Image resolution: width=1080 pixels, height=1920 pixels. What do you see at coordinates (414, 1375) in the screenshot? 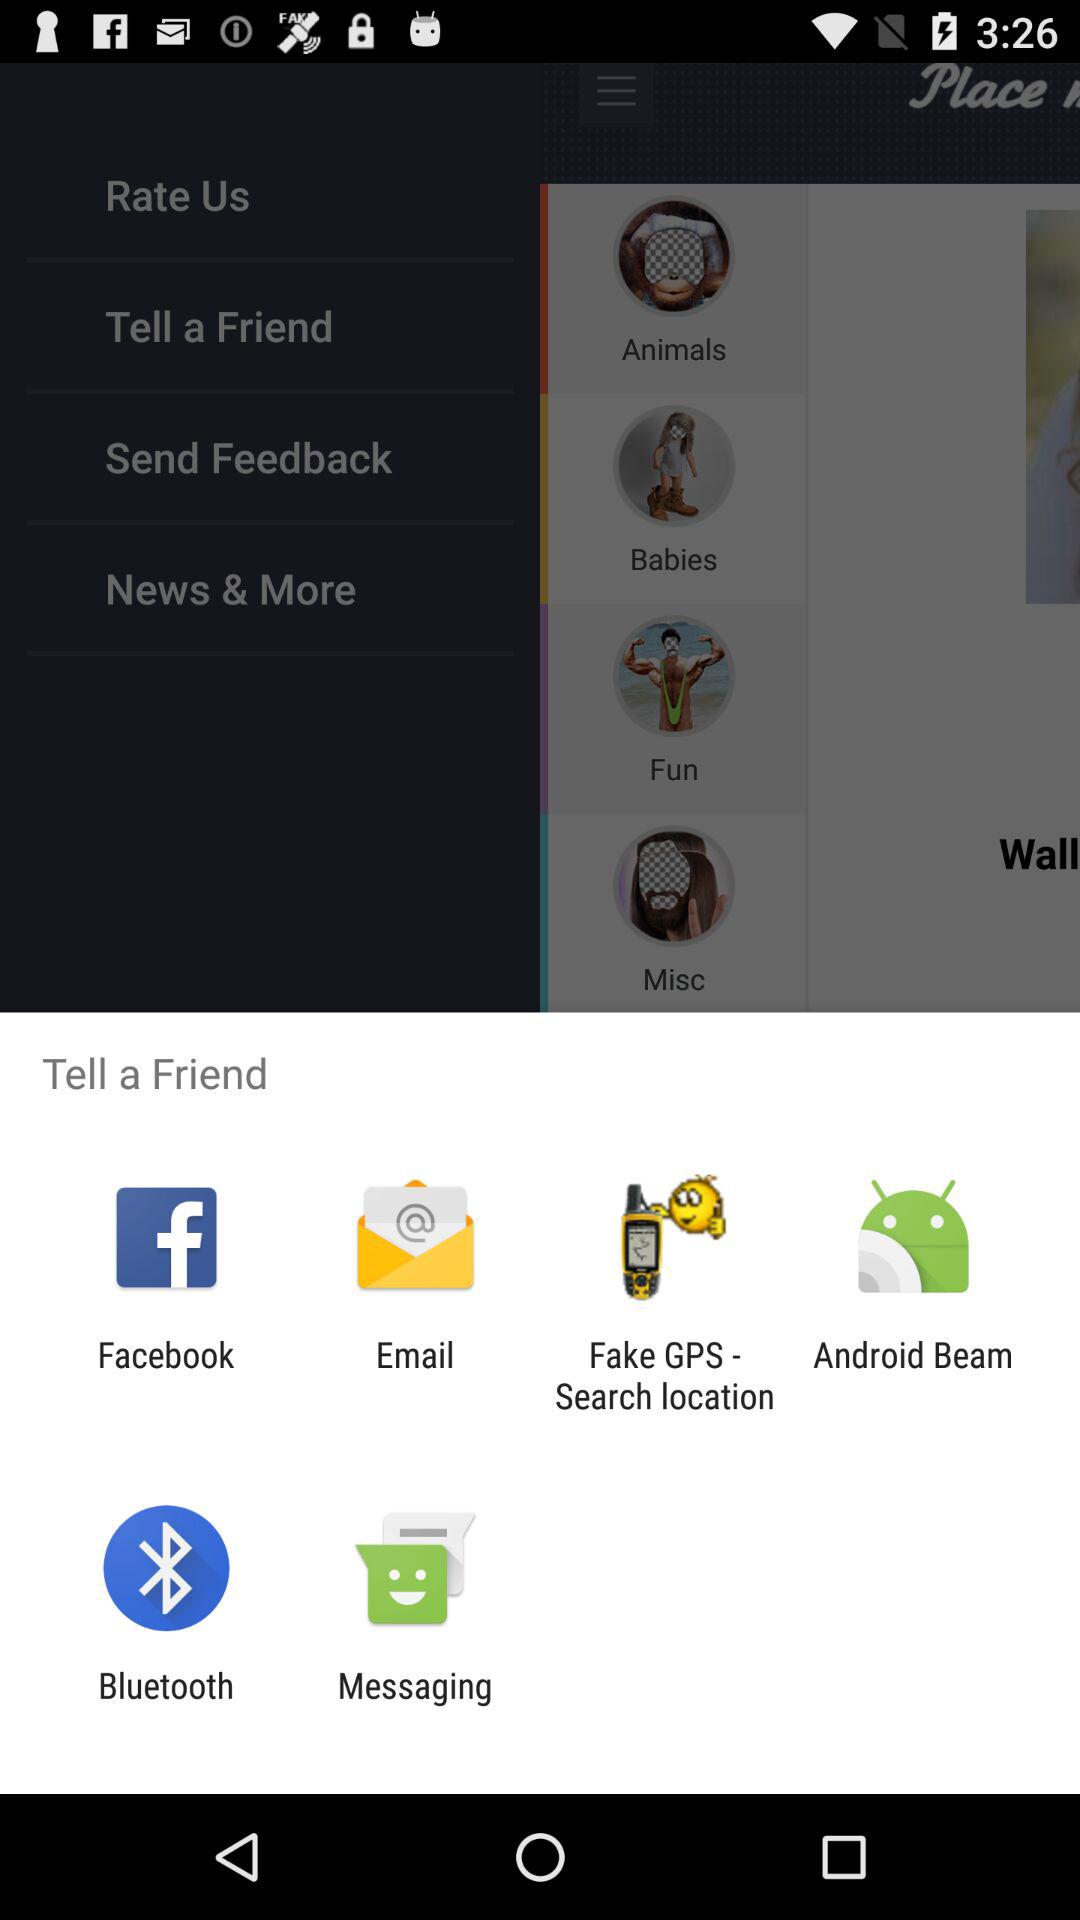
I see `jump to the email icon` at bounding box center [414, 1375].